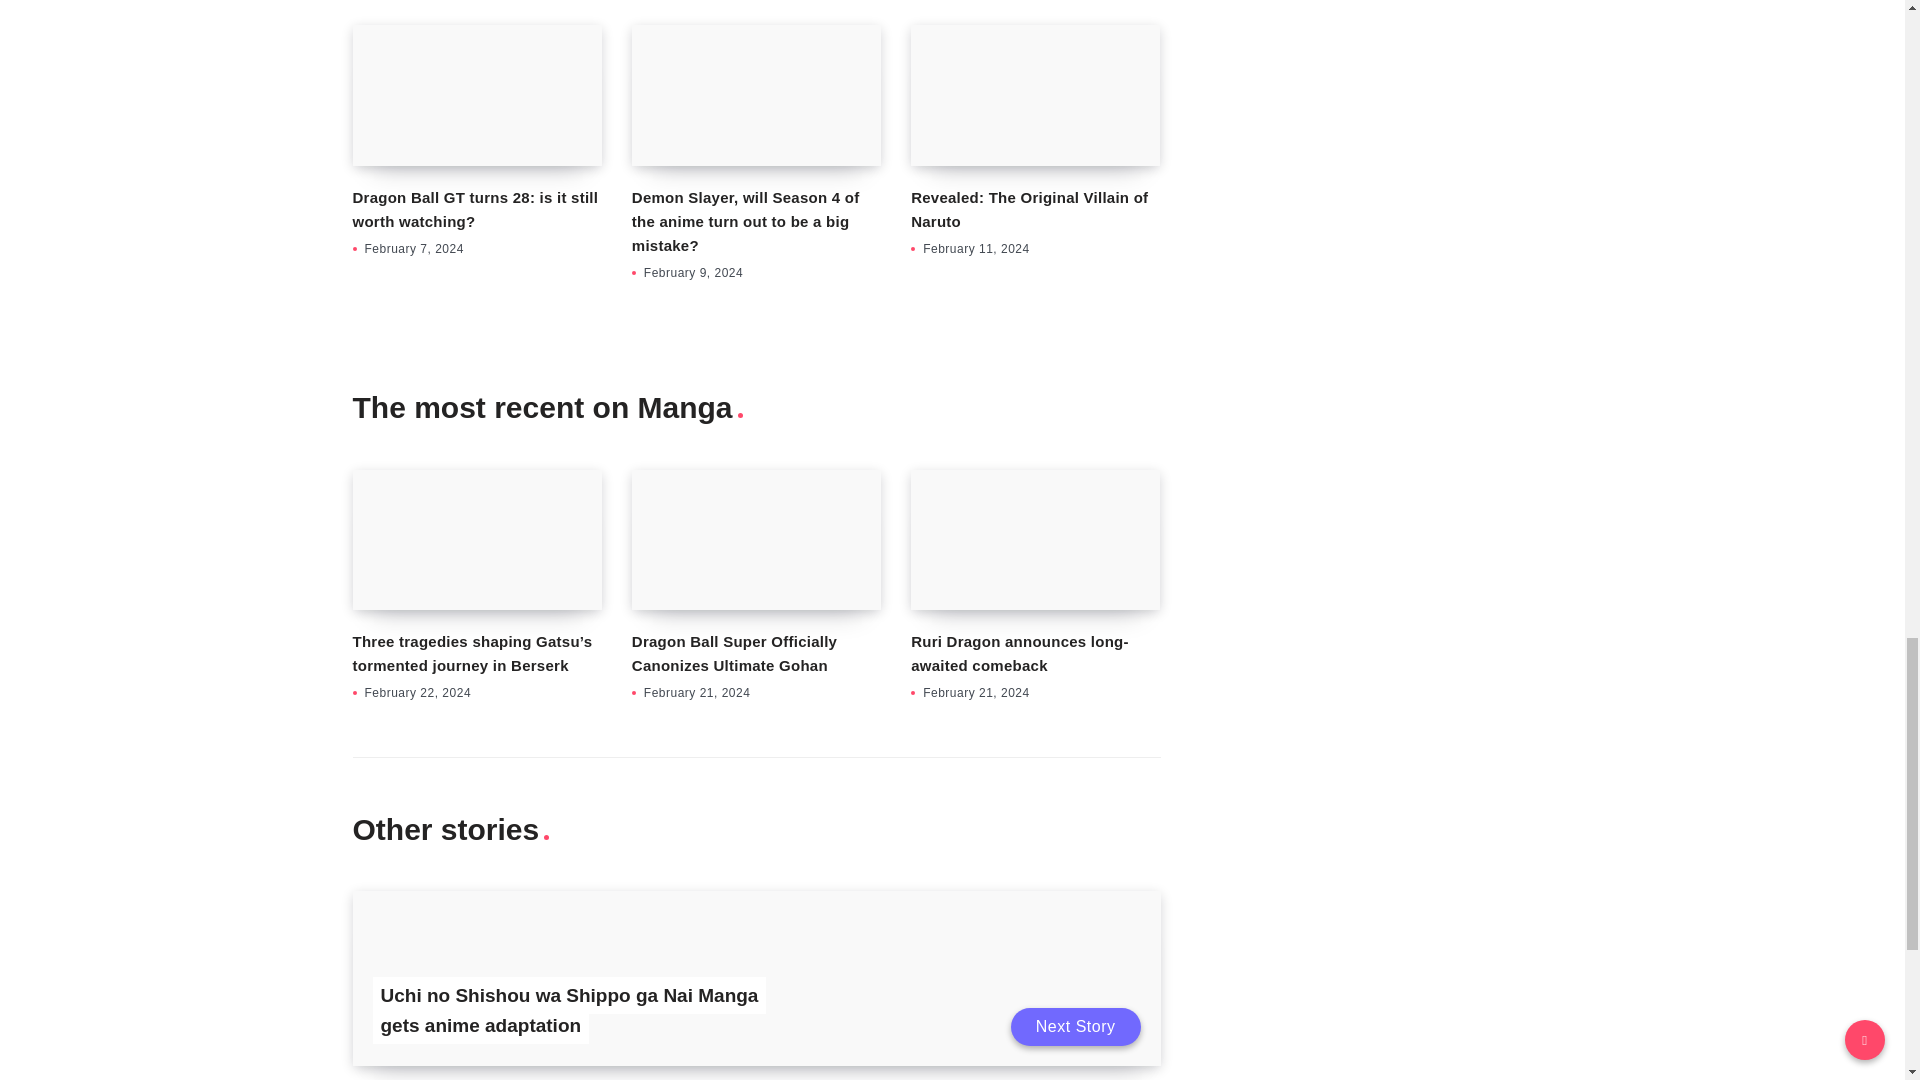 The height and width of the screenshot is (1080, 1920). What do you see at coordinates (756, 540) in the screenshot?
I see `Dragon Ball Super Officially Canonizes Ultimate Gohan` at bounding box center [756, 540].